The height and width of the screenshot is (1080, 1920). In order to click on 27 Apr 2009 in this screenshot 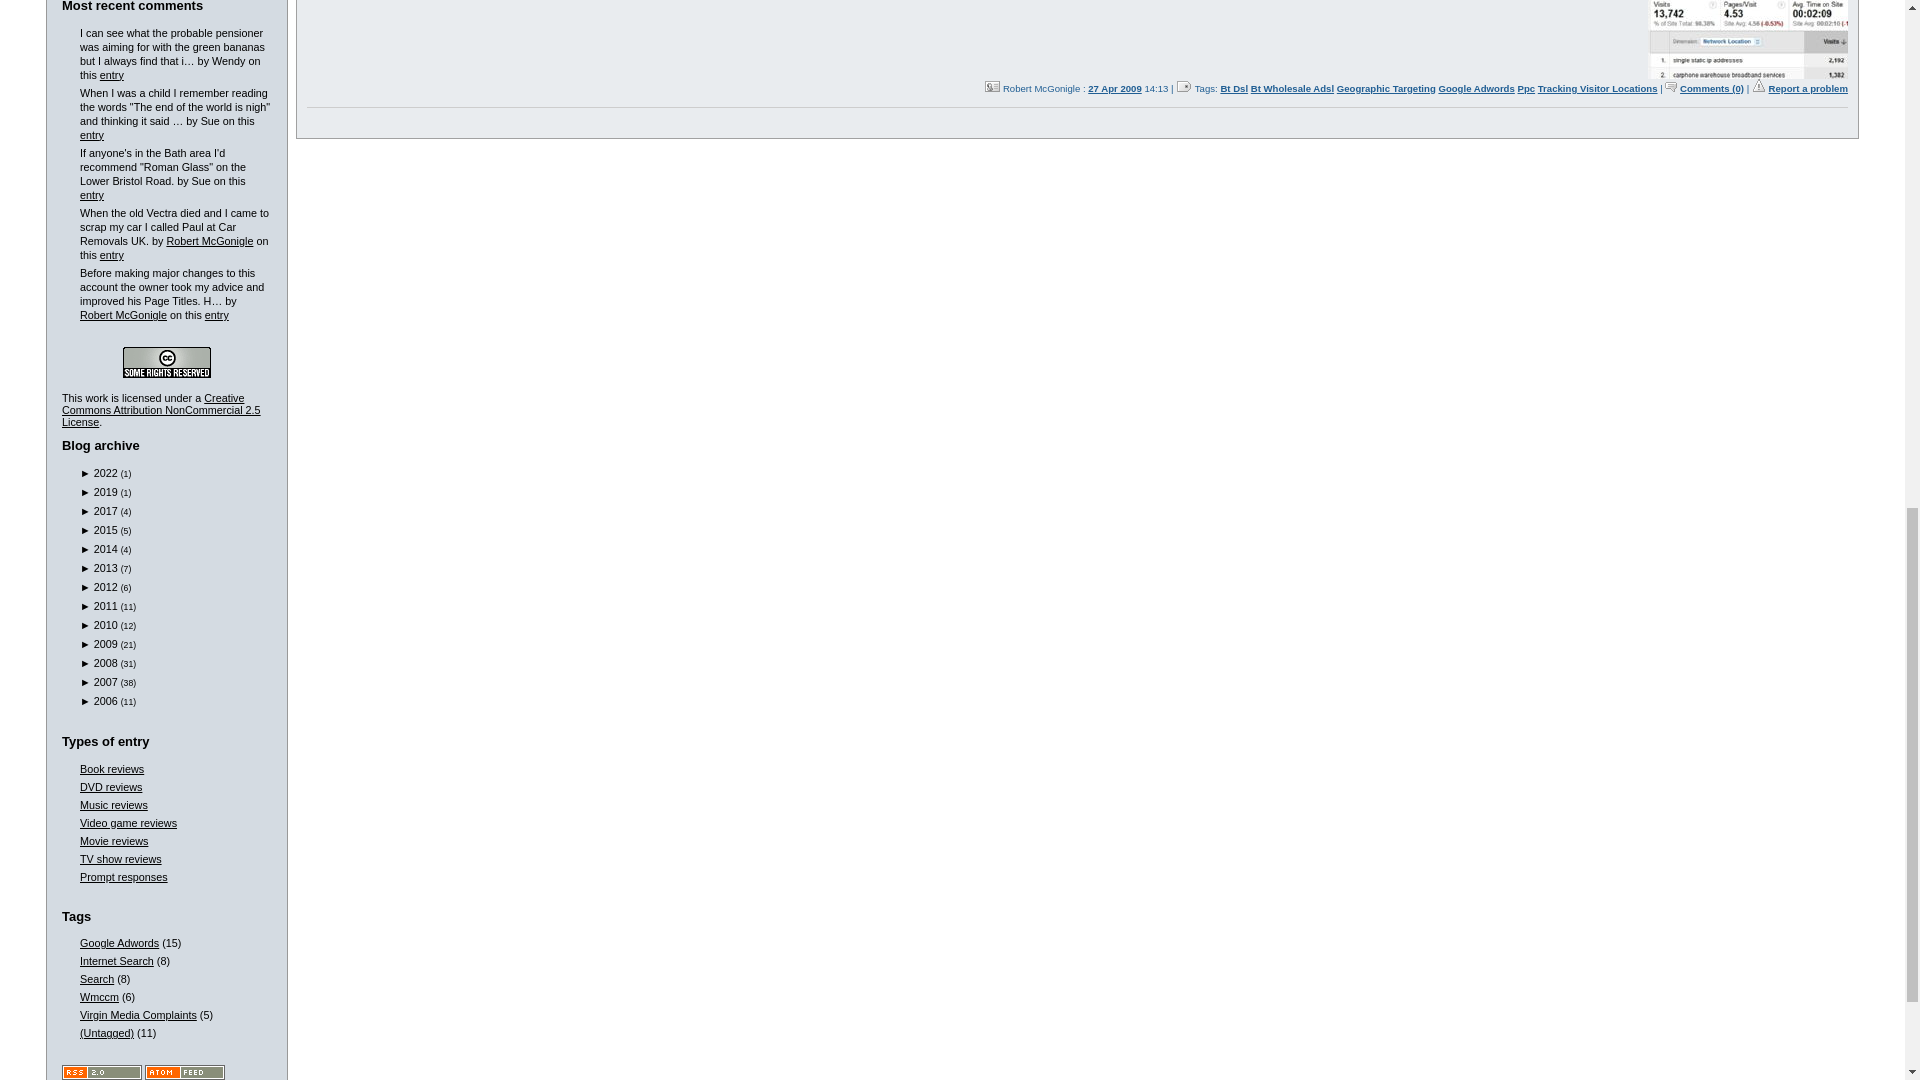, I will do `click(1115, 88)`.